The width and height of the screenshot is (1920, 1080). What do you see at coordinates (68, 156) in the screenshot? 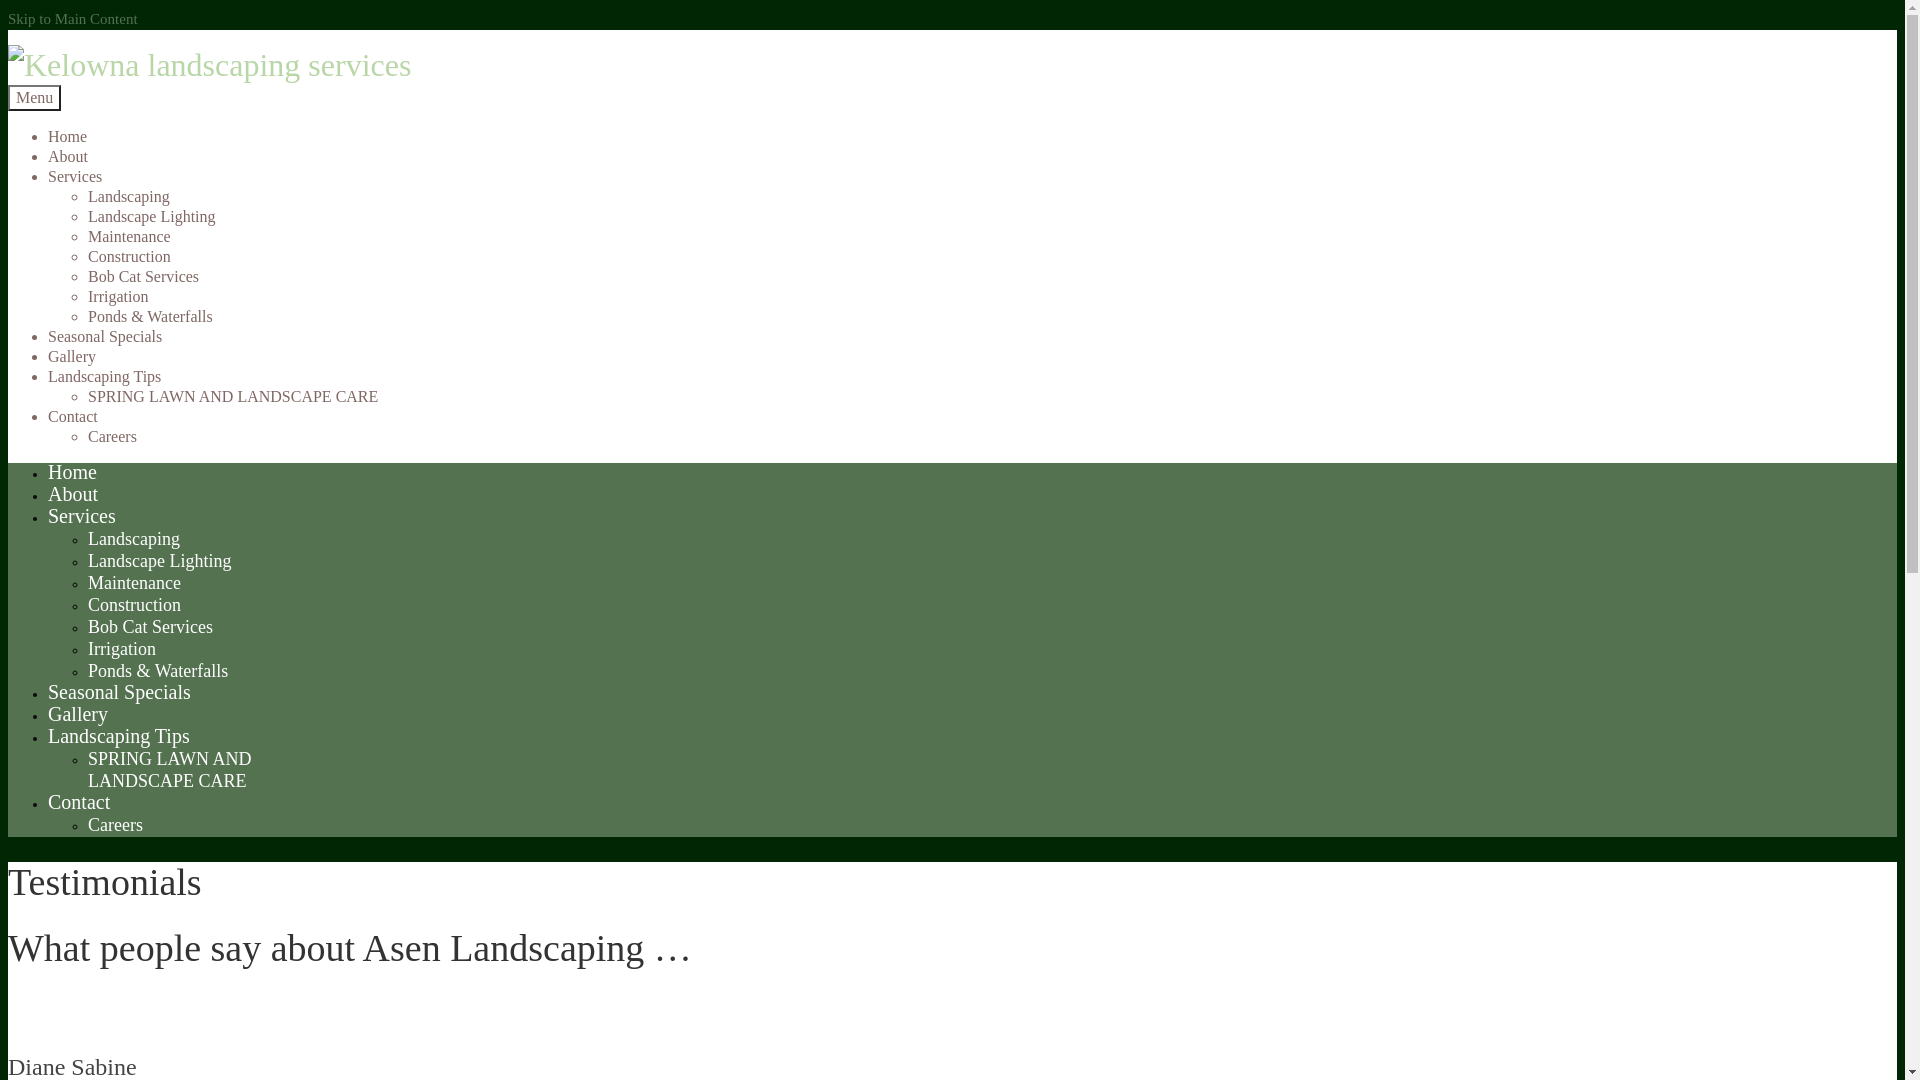
I see `About` at bounding box center [68, 156].